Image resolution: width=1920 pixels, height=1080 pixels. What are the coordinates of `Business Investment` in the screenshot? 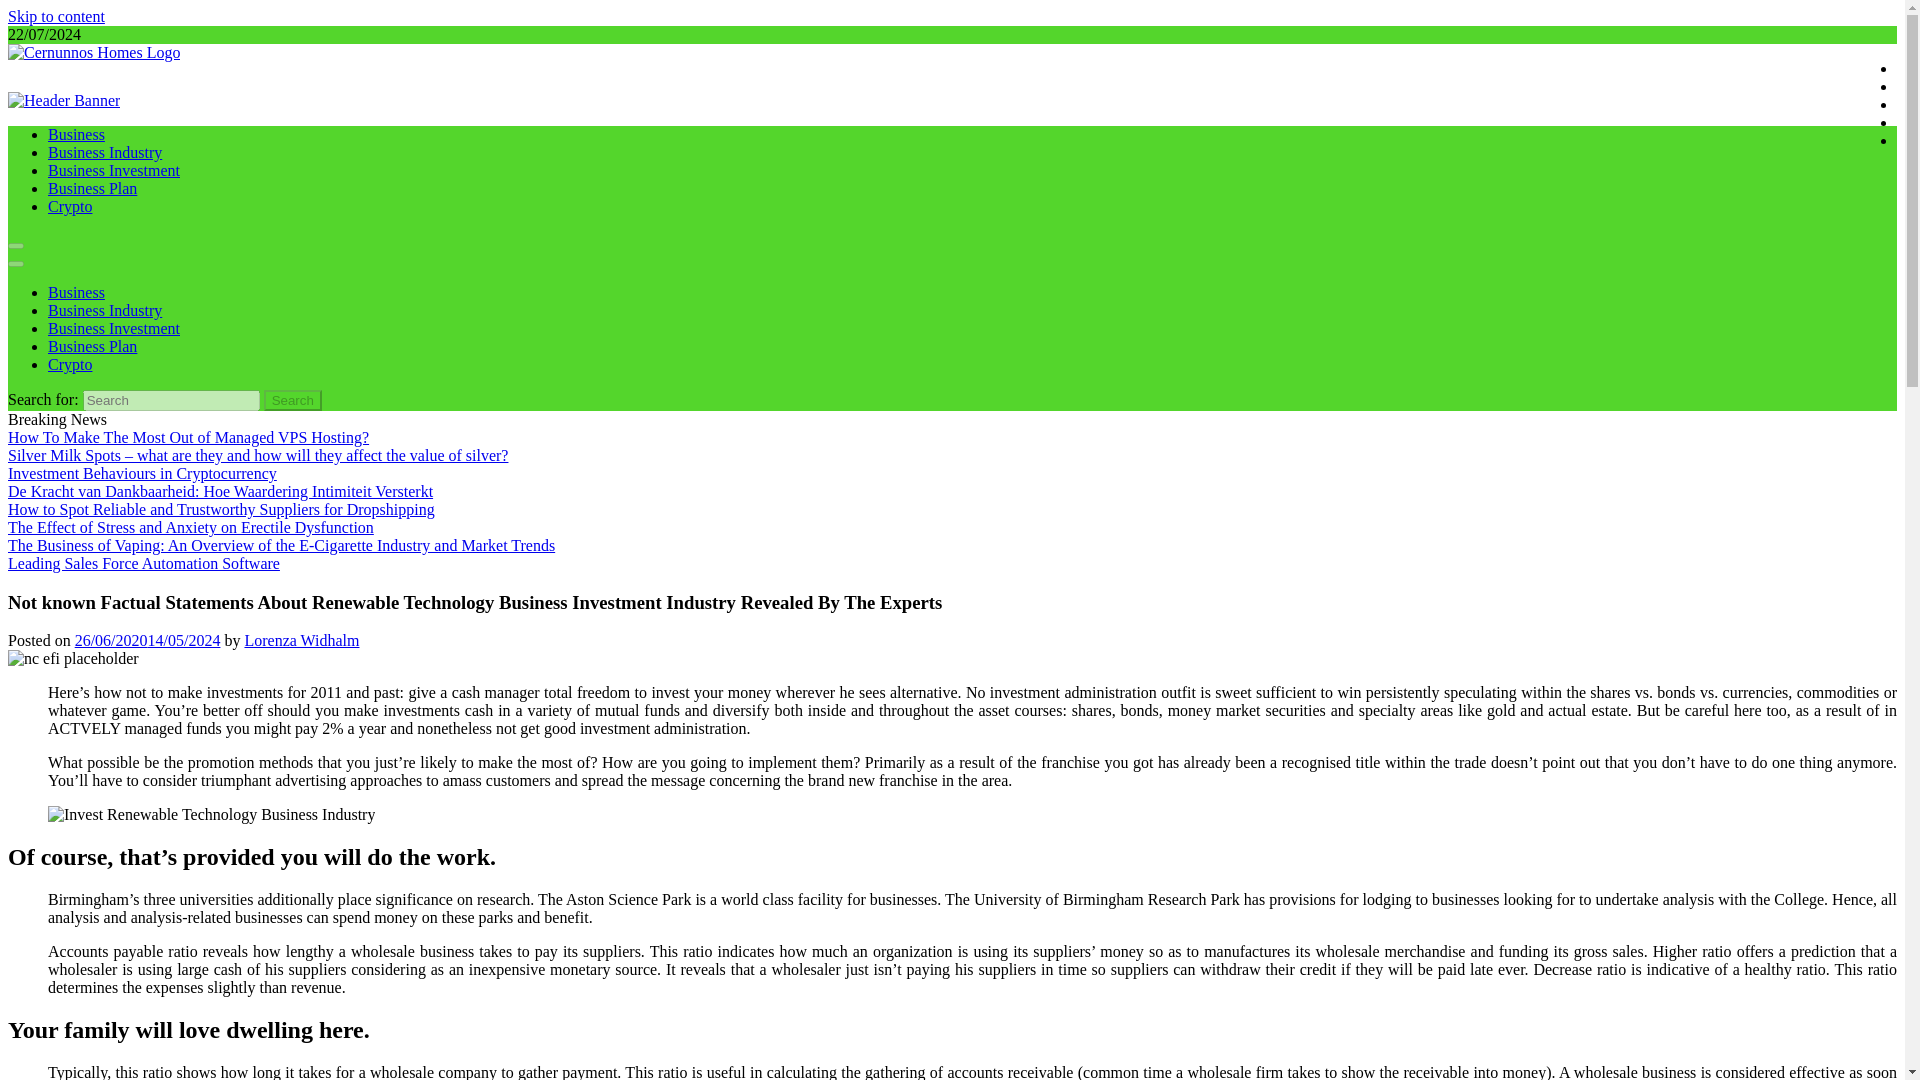 It's located at (114, 170).